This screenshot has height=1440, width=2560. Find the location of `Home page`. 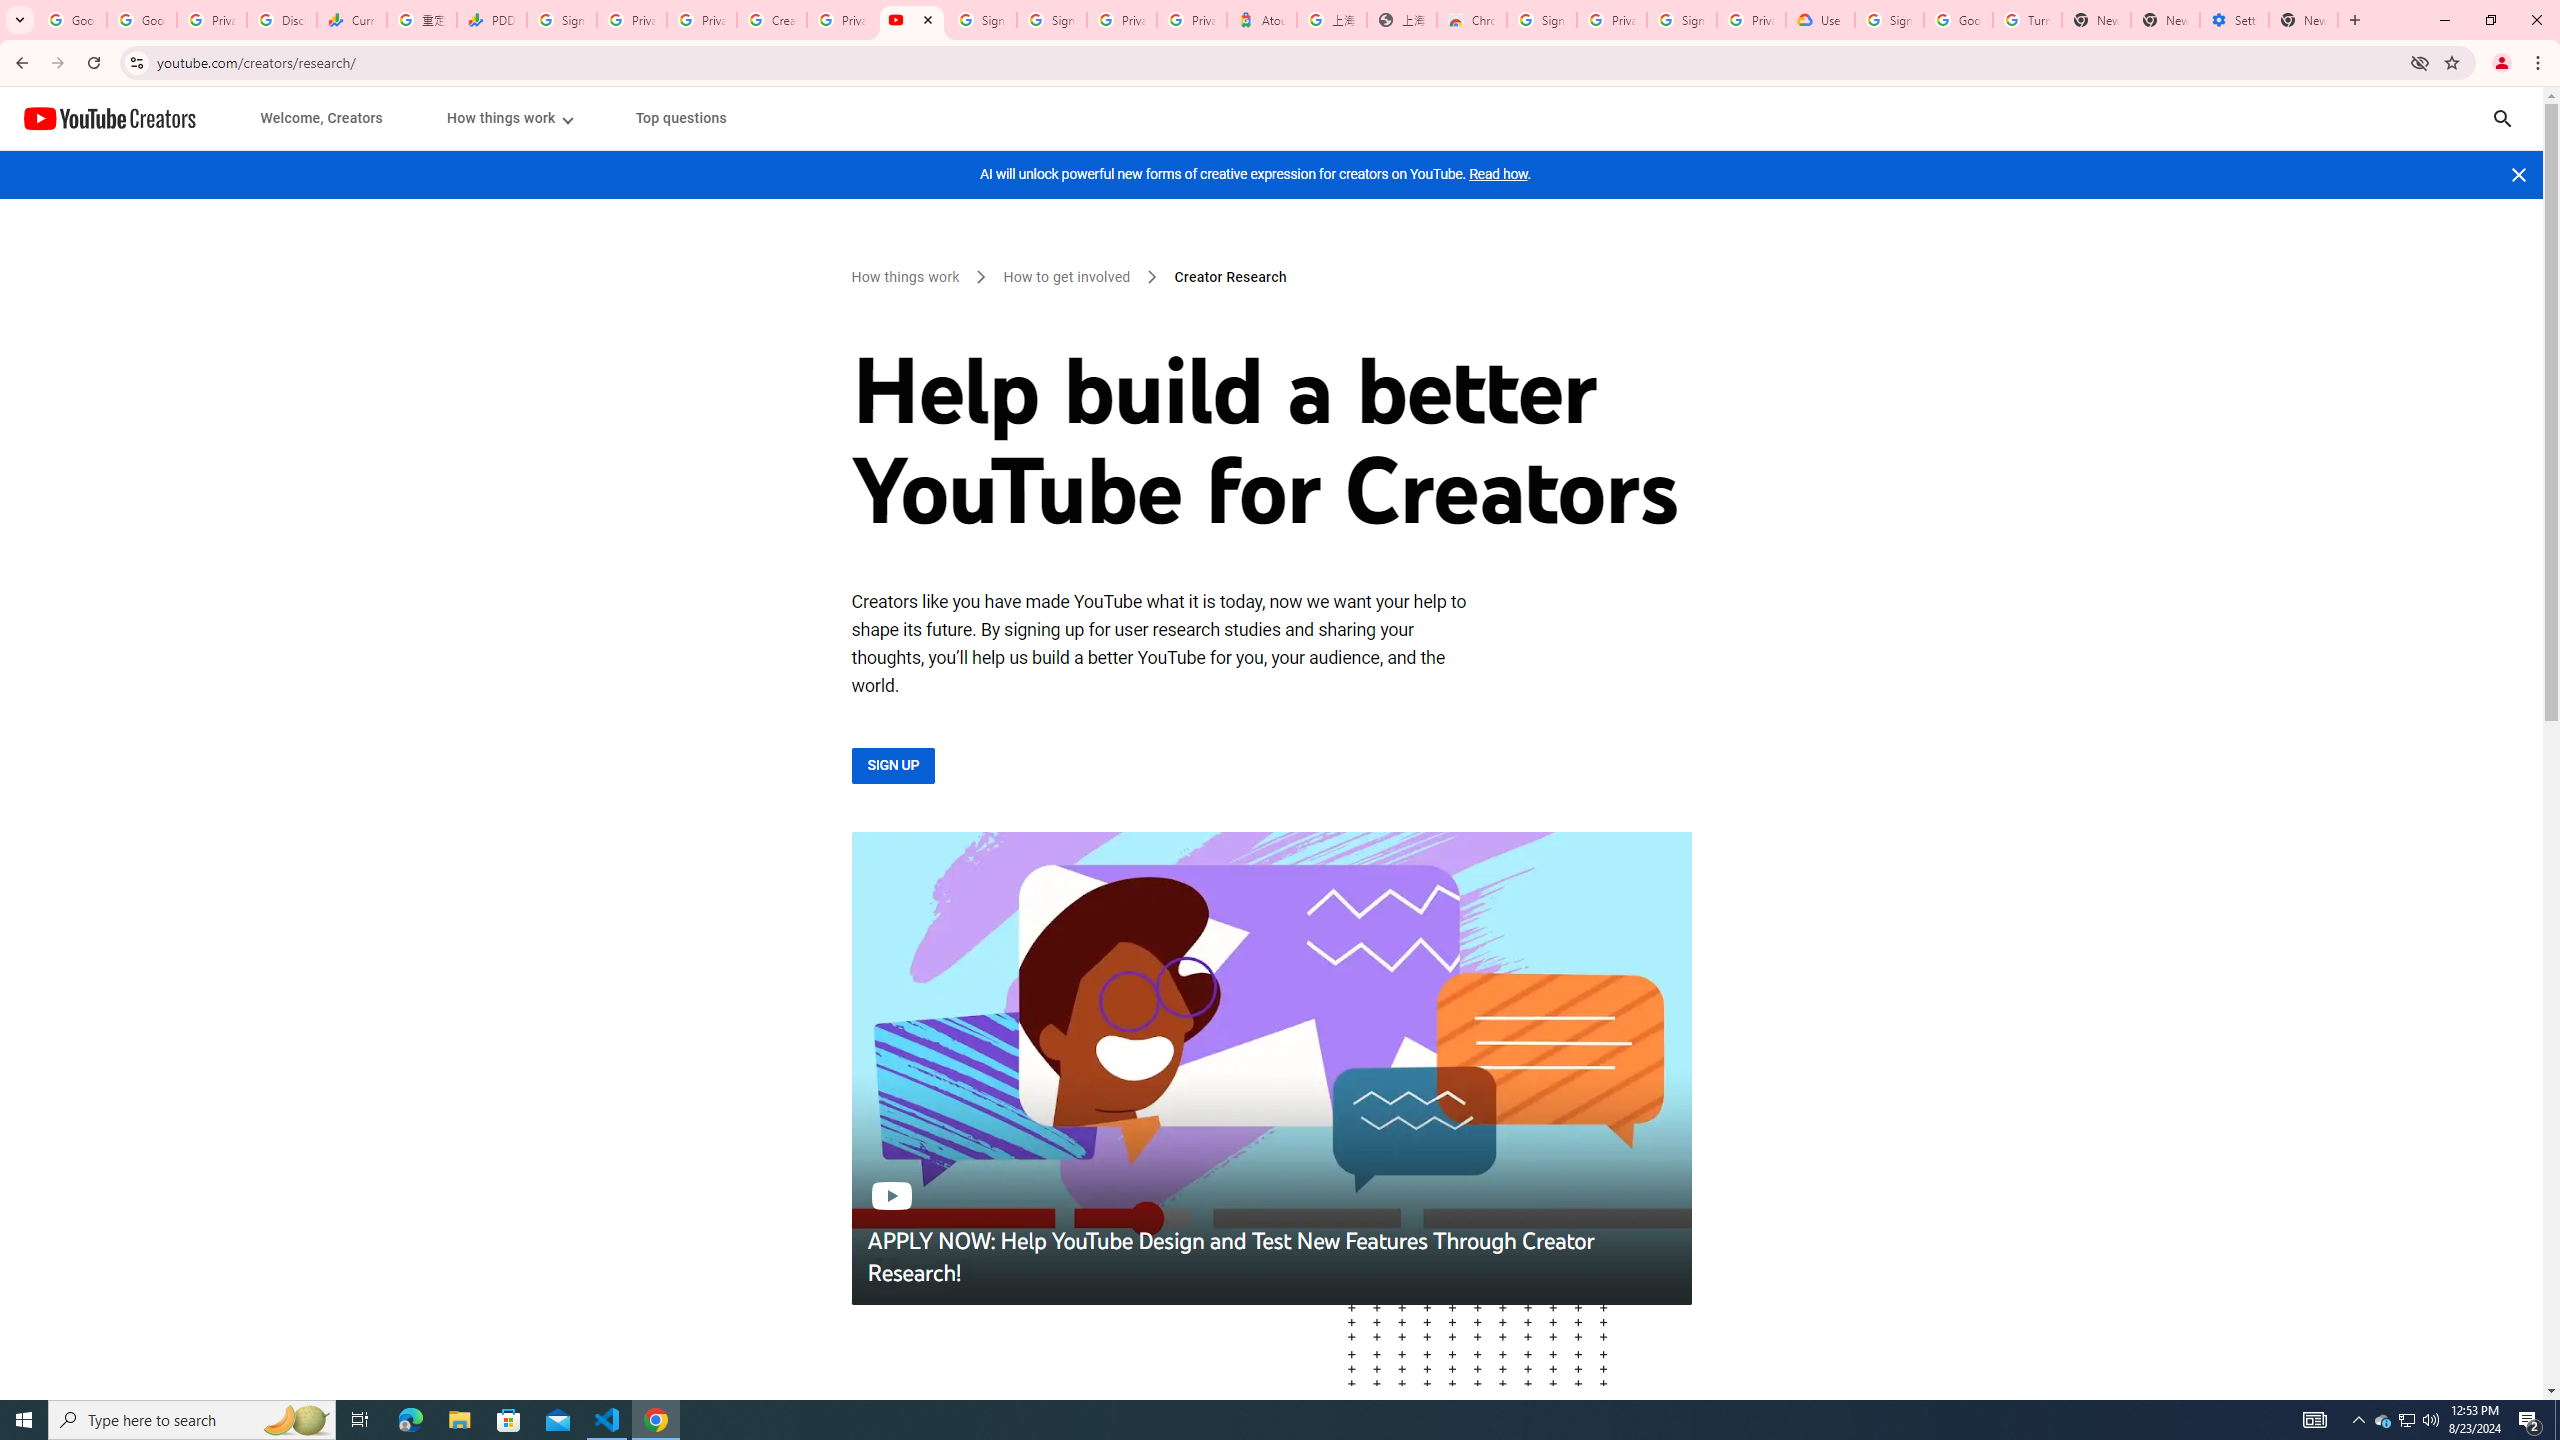

Home page is located at coordinates (110, 118).